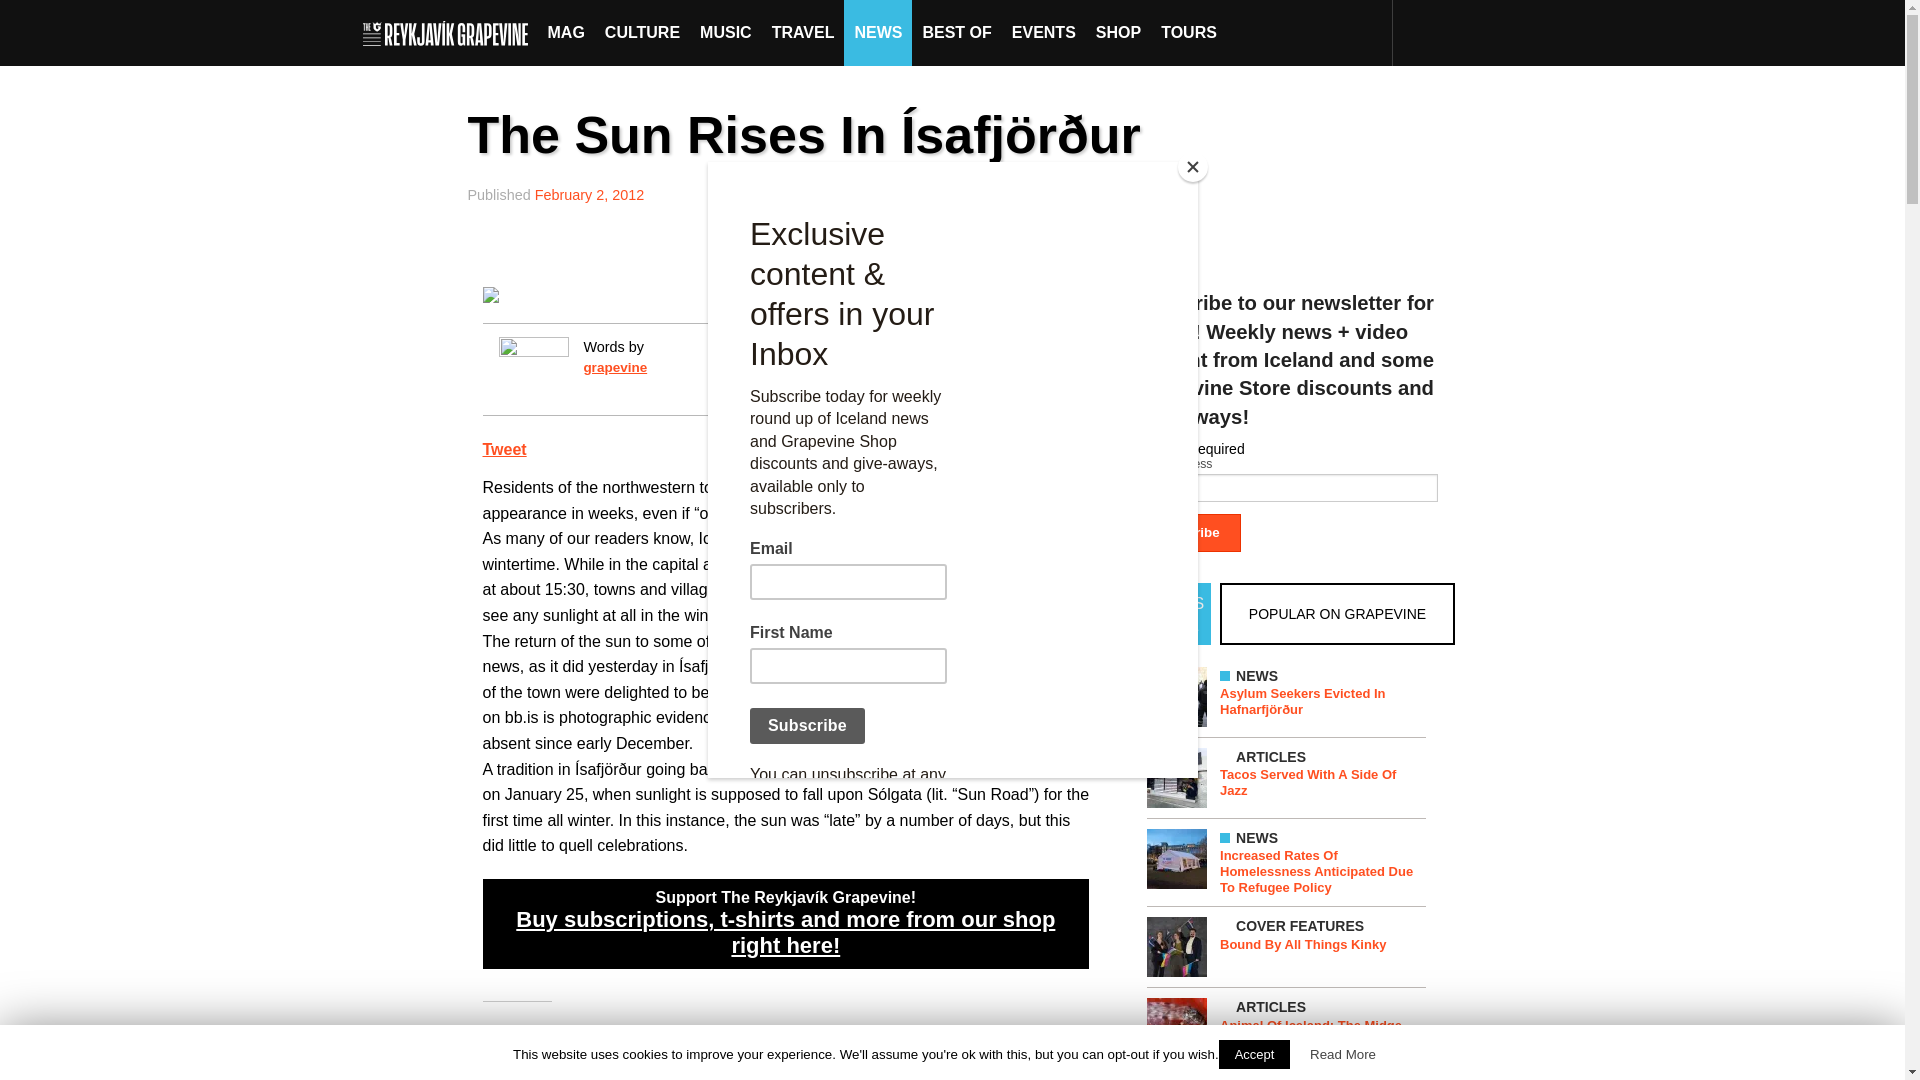  Describe the element at coordinates (615, 366) in the screenshot. I see `grapevine` at that location.